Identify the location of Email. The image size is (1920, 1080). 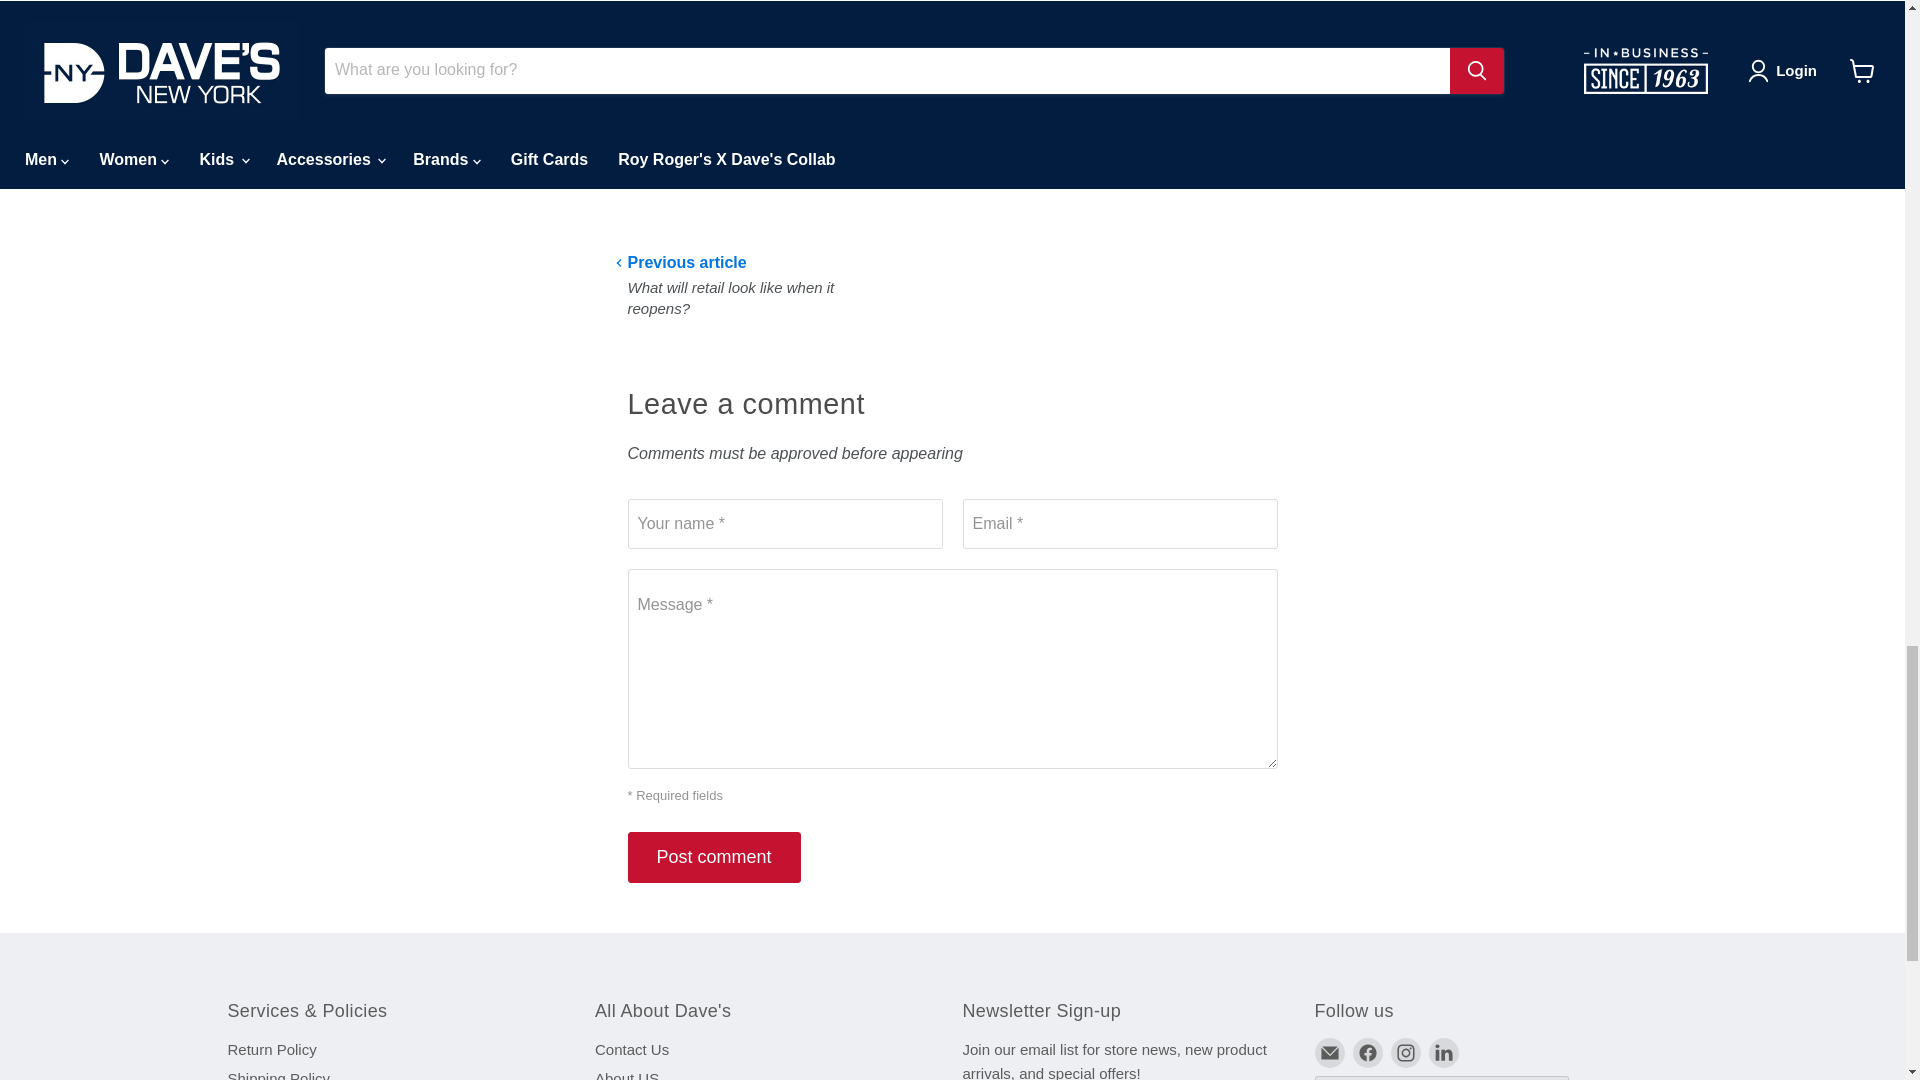
(1328, 1052).